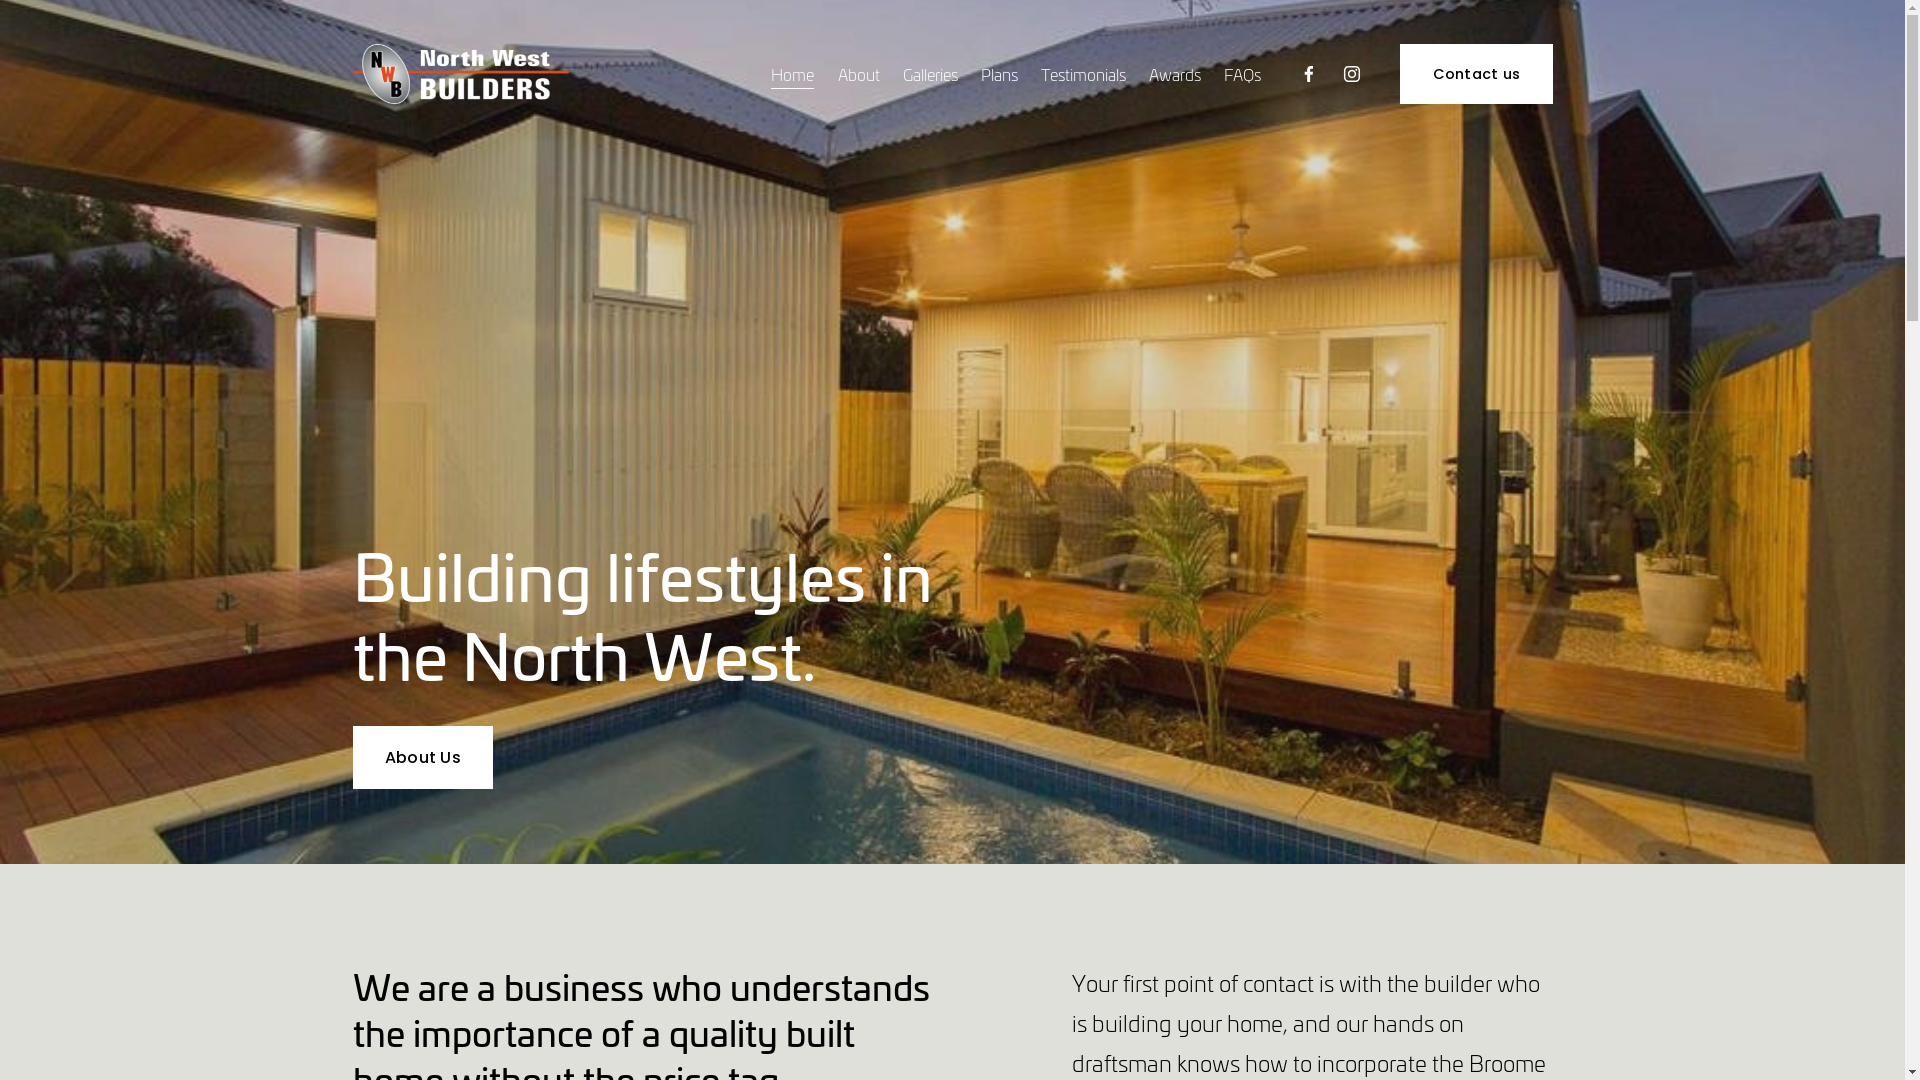  I want to click on Contact us, so click(1476, 74).